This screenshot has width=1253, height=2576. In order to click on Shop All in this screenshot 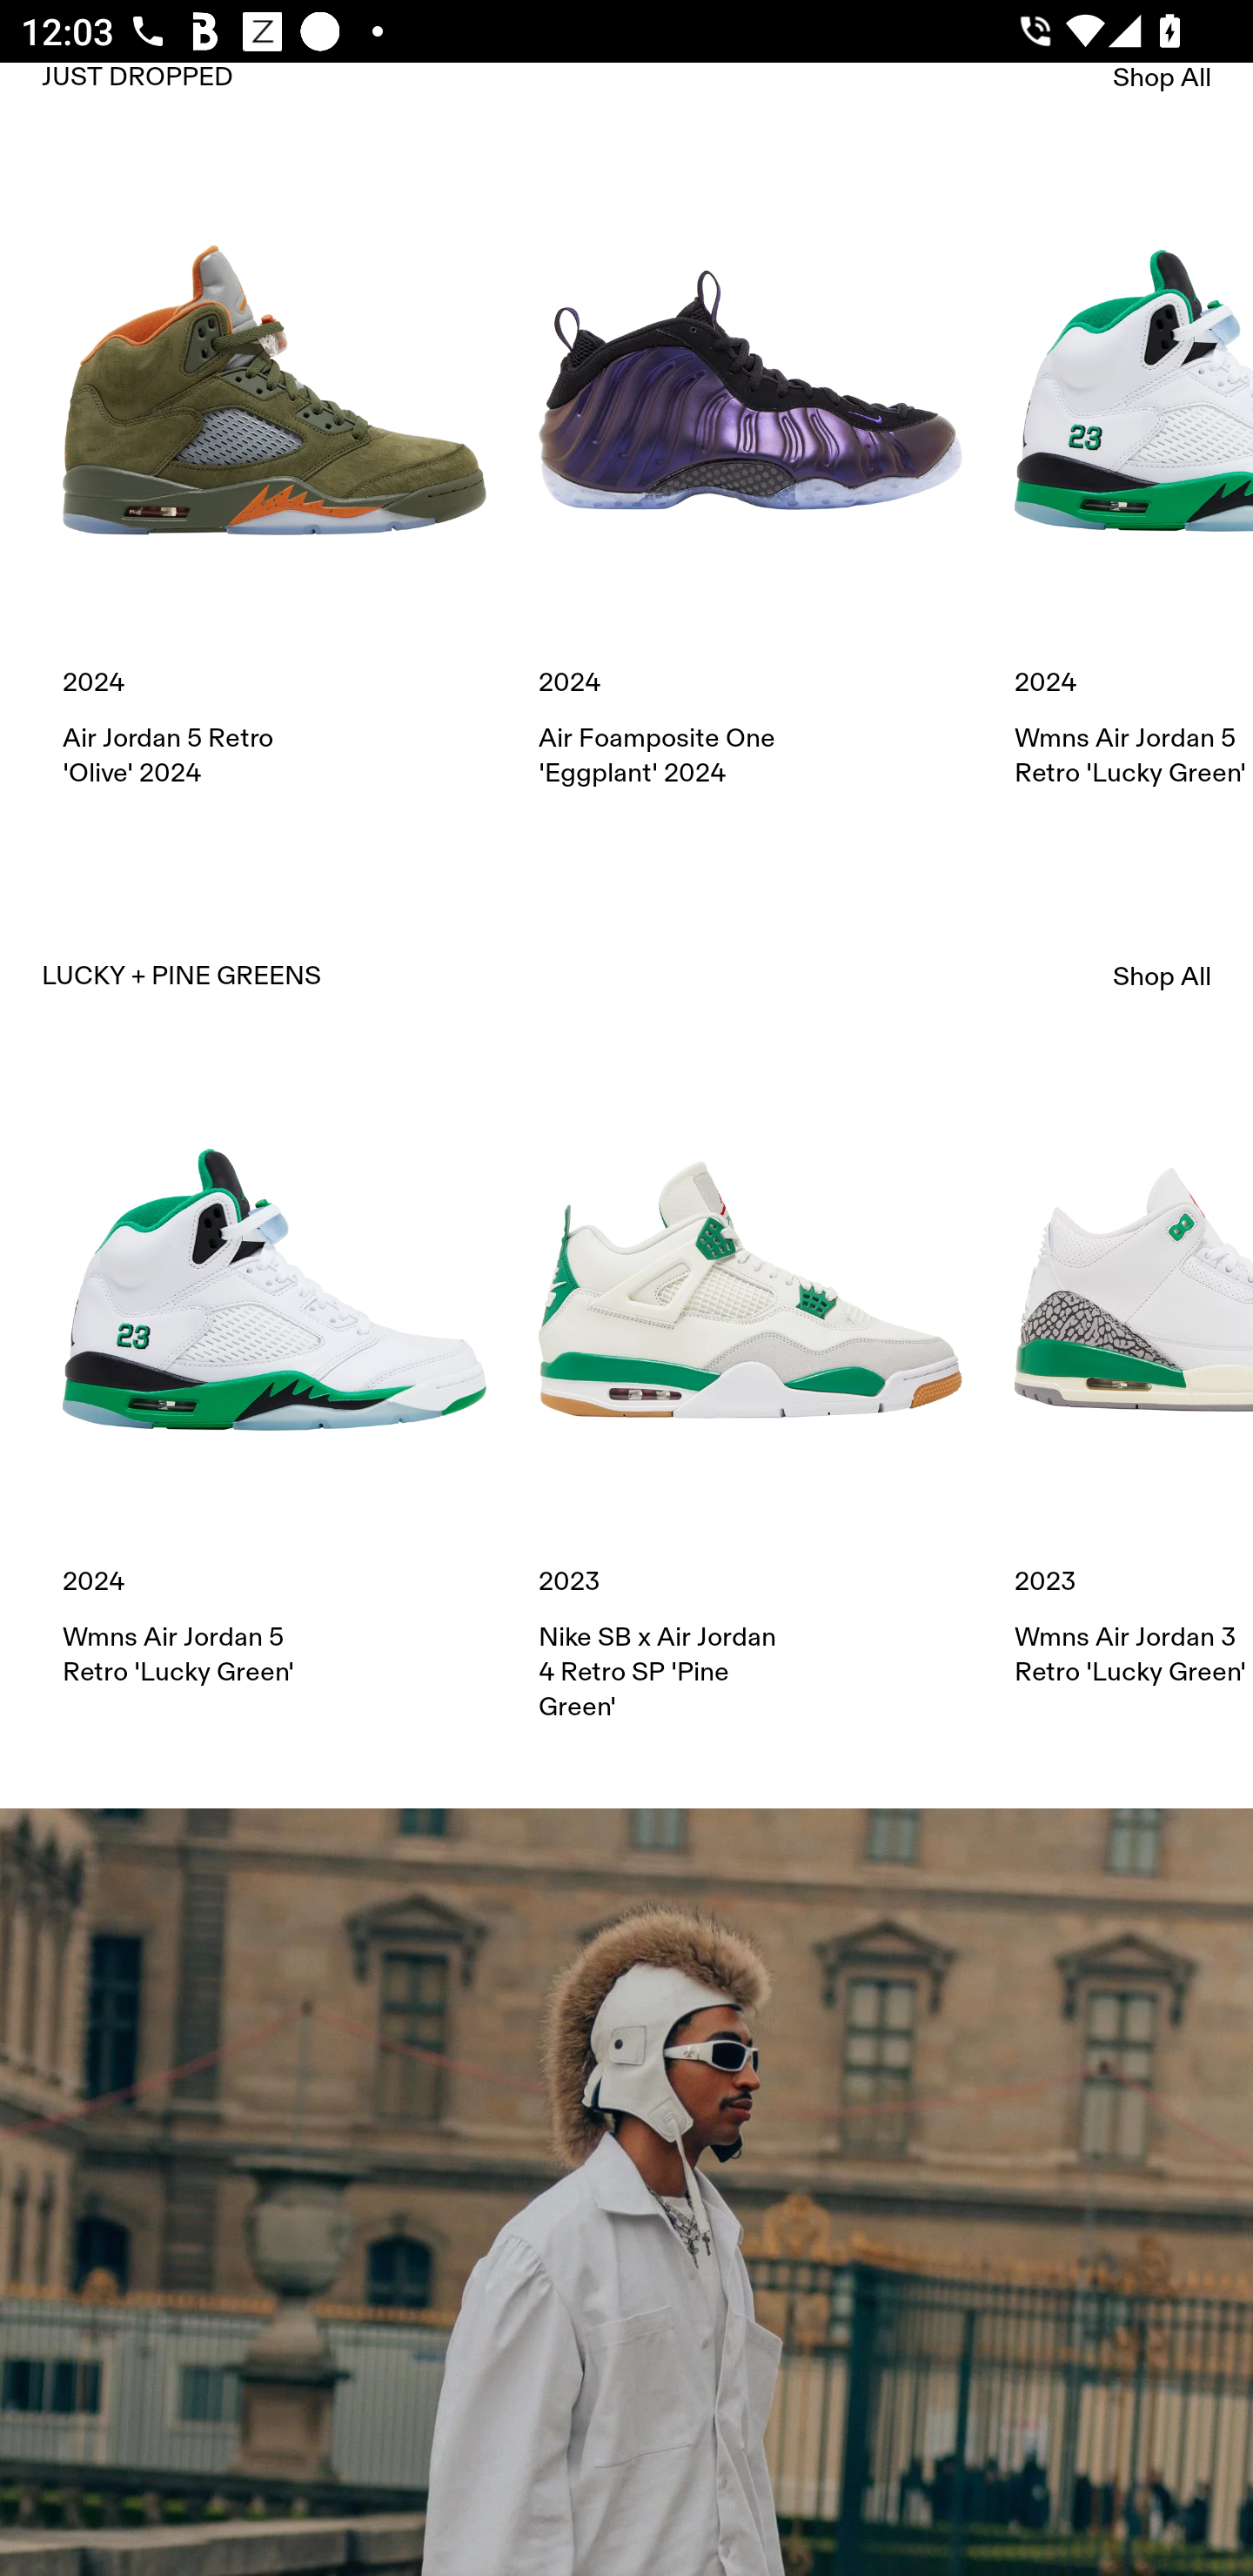, I will do `click(1163, 84)`.